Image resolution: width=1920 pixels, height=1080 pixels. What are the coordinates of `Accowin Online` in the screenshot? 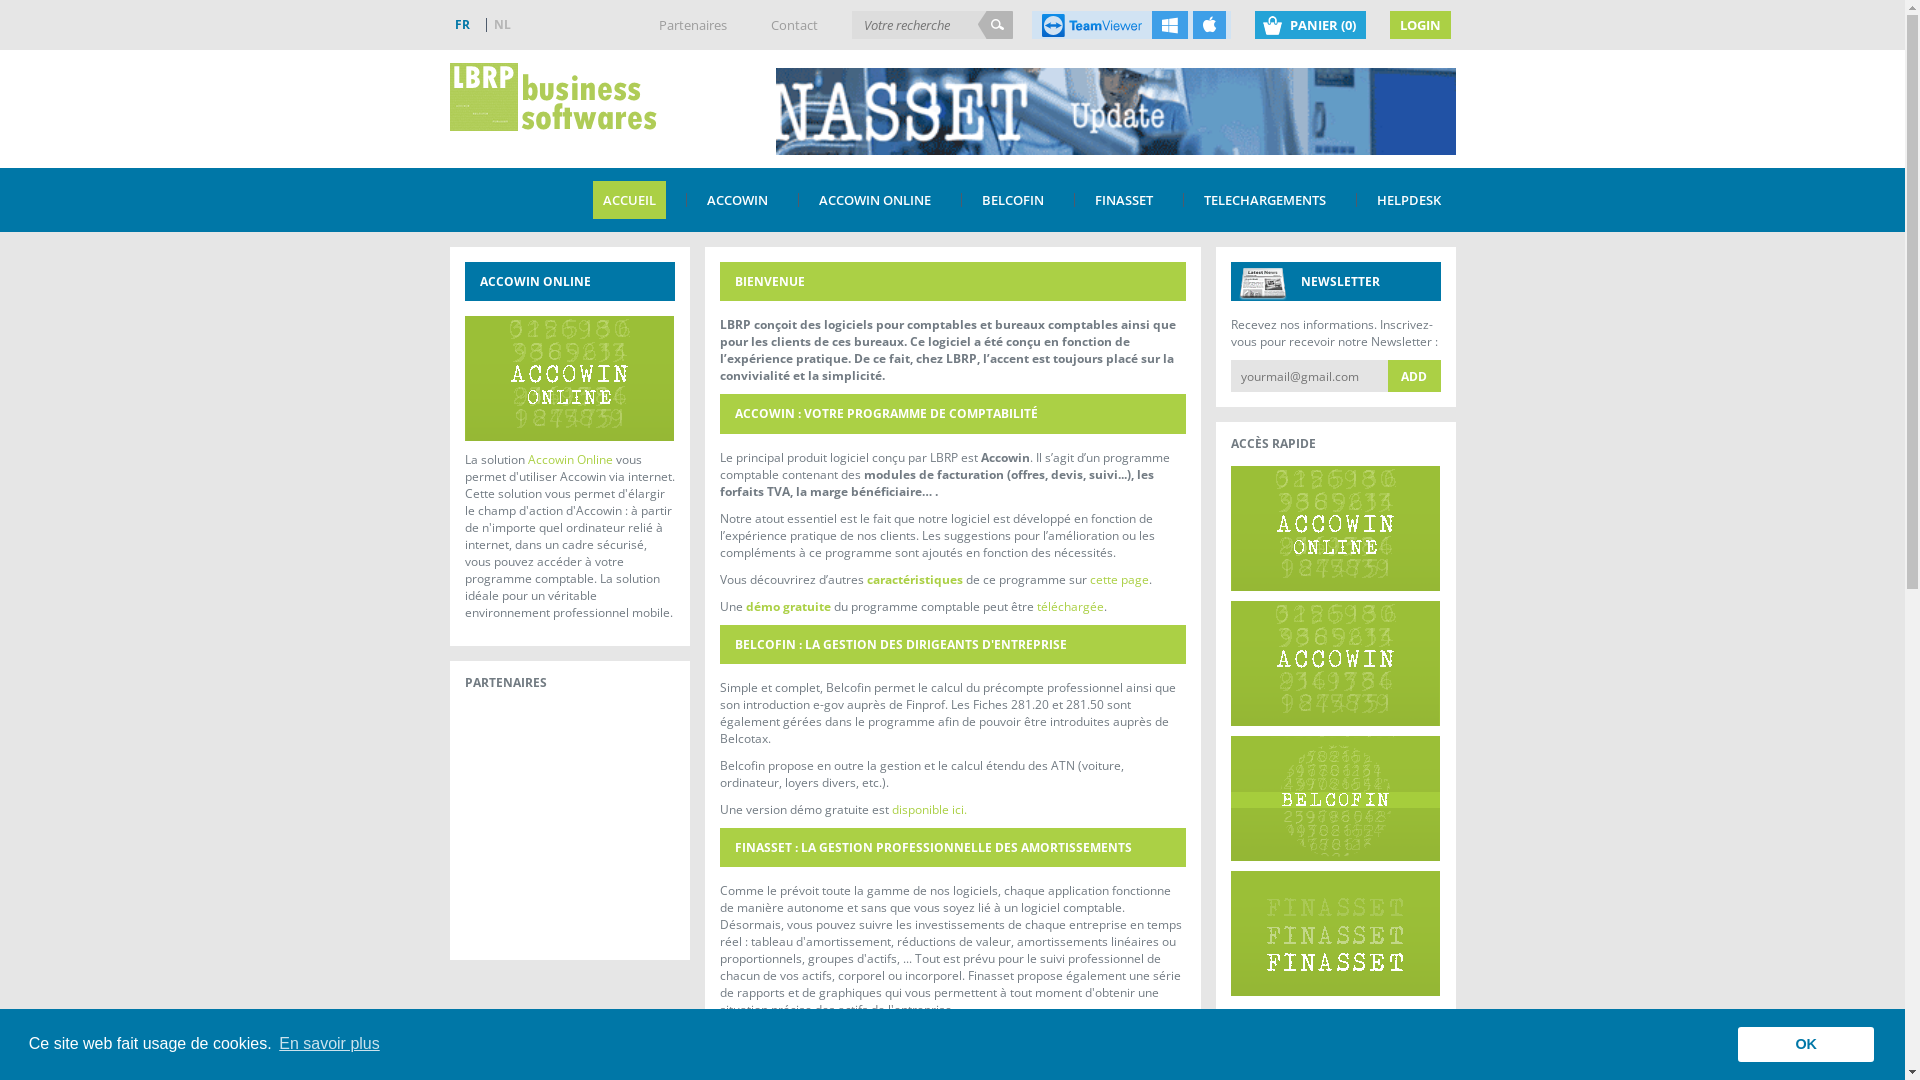 It's located at (570, 460).